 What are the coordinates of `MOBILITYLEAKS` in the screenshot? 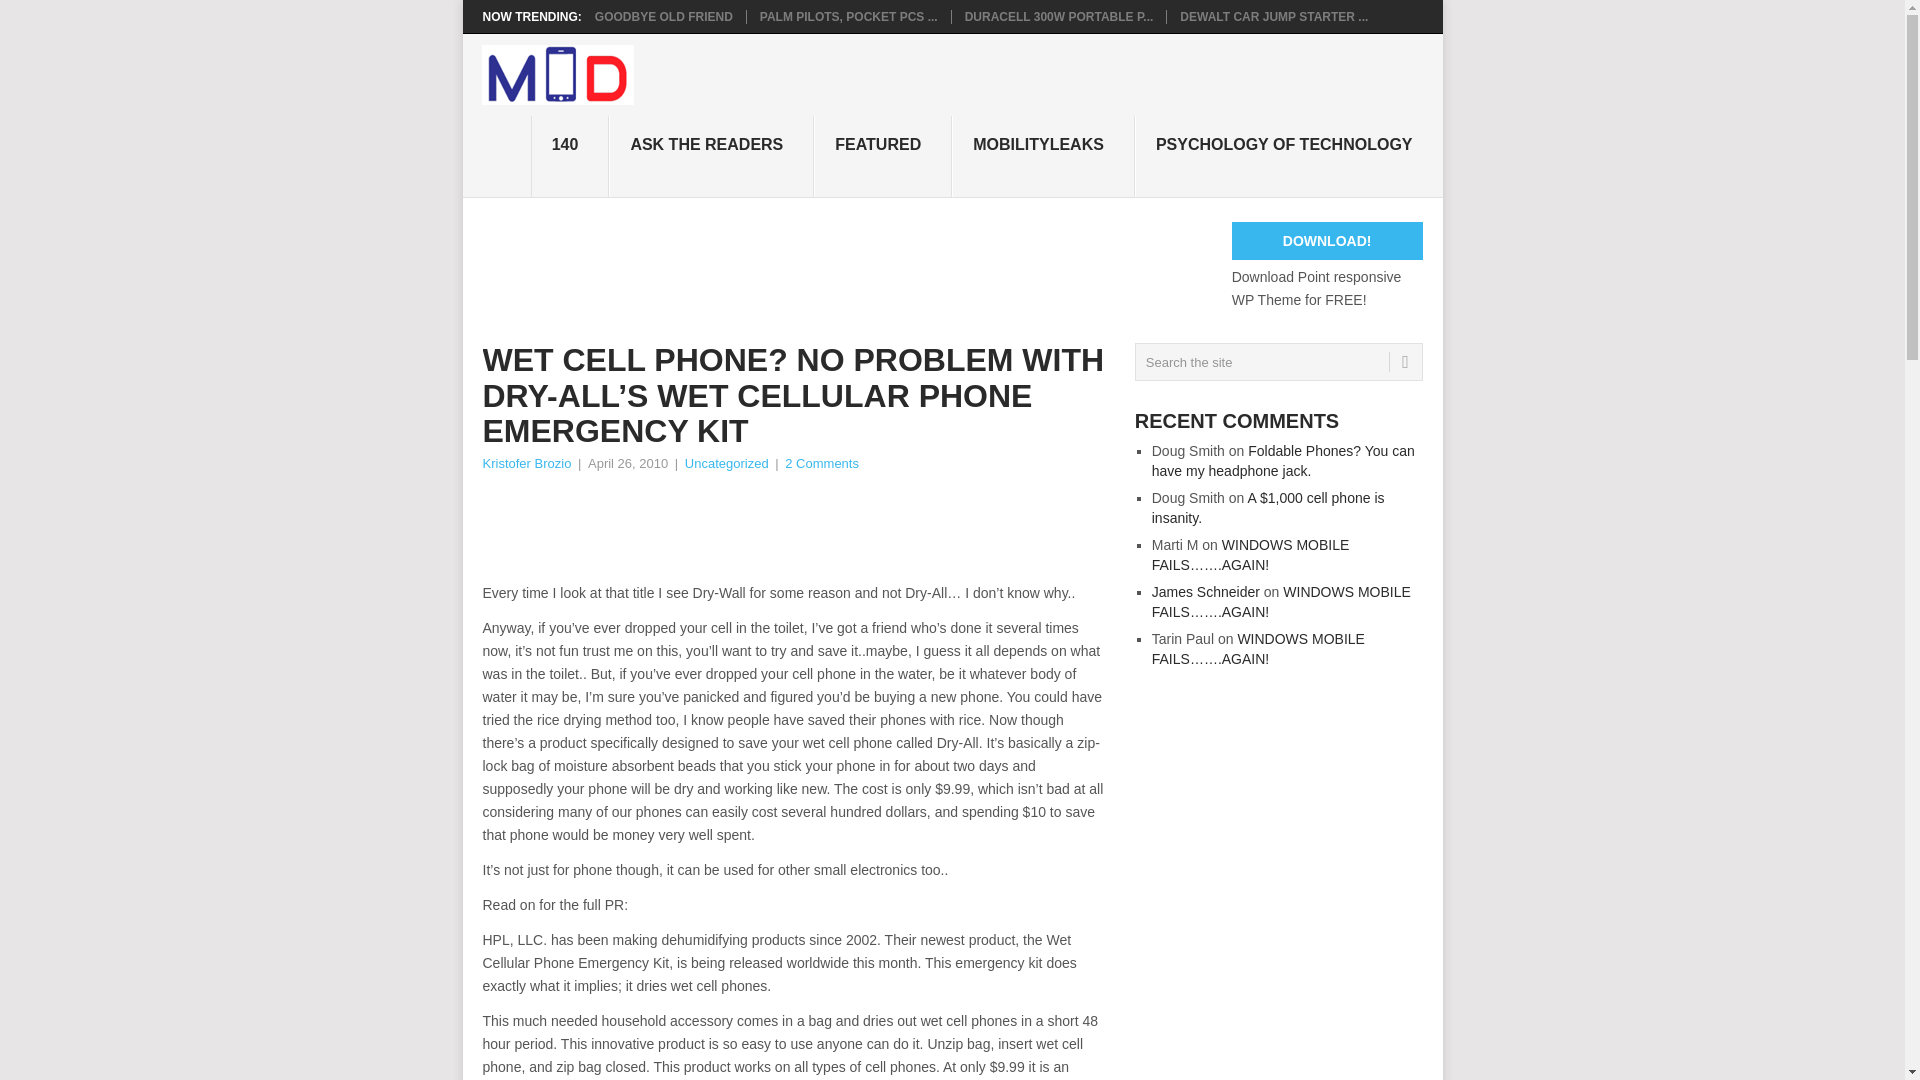 It's located at (1043, 156).